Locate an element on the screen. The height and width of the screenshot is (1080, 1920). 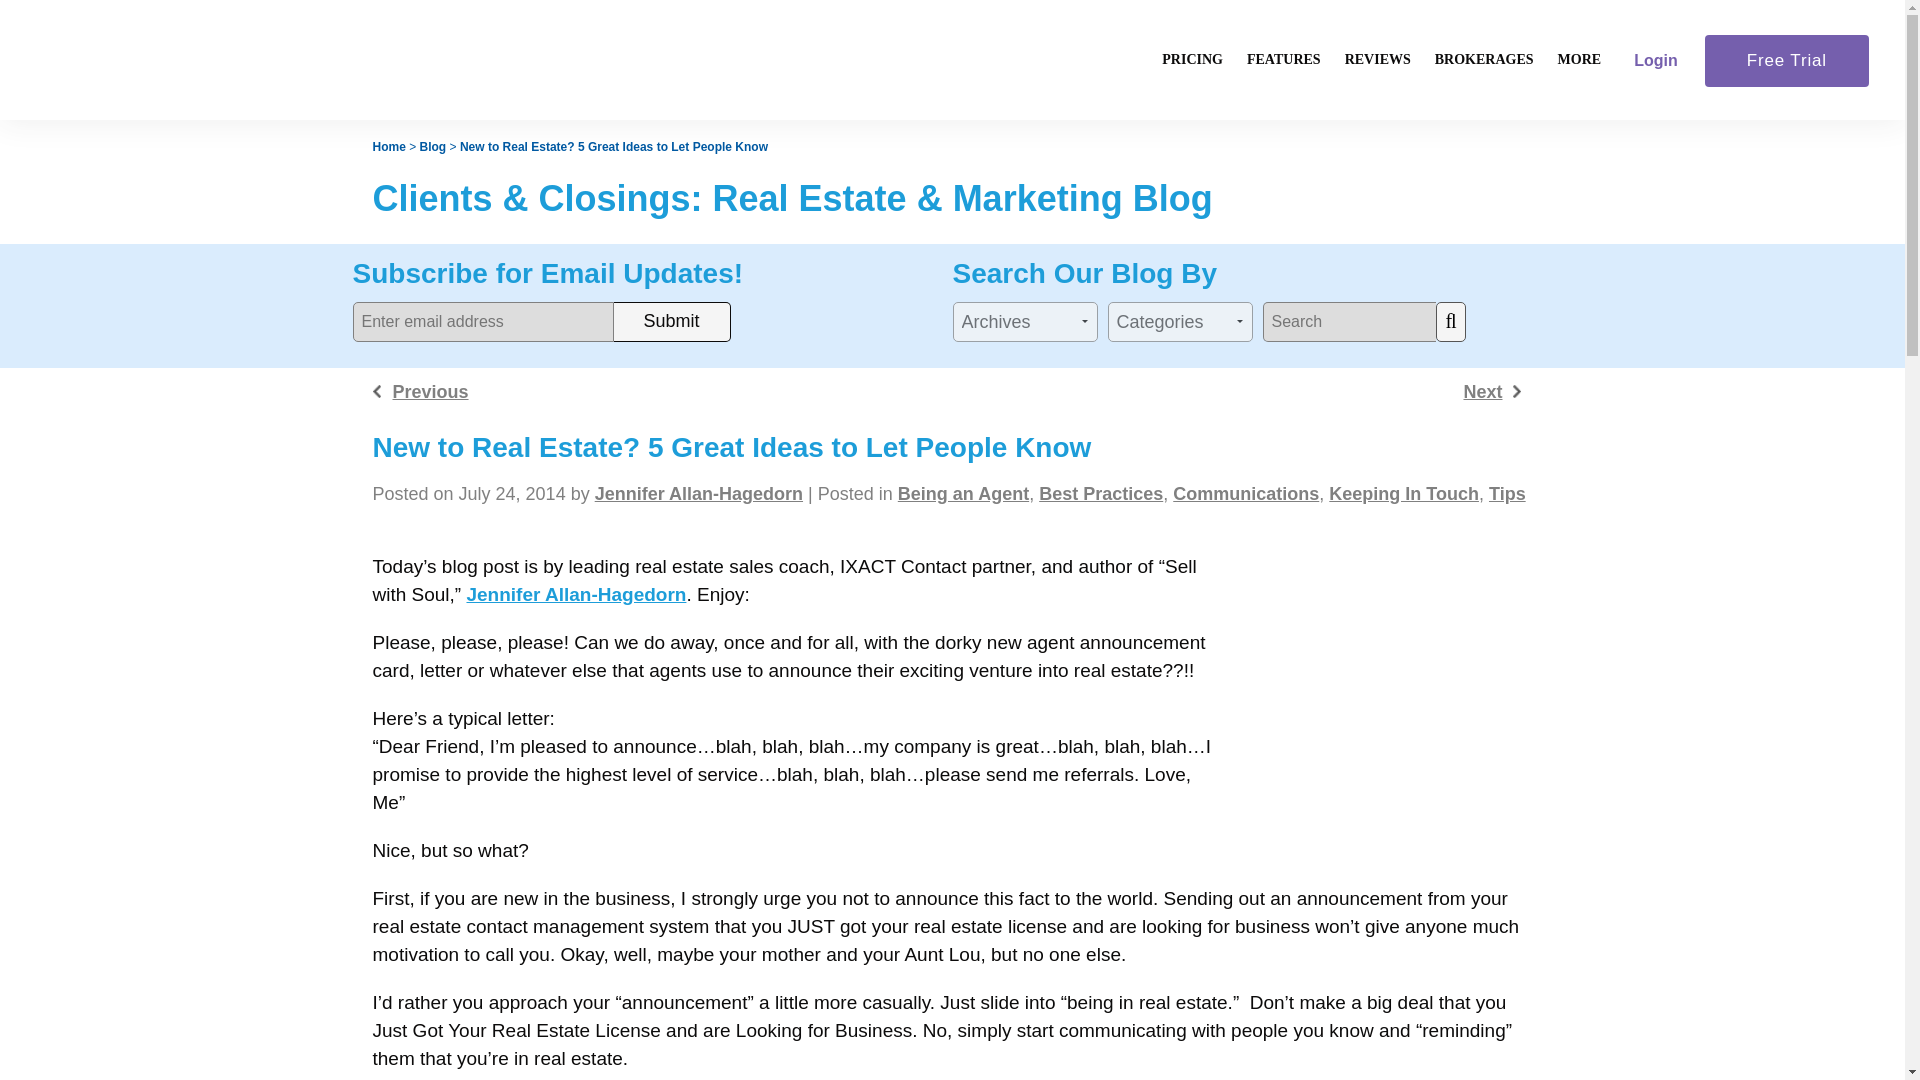
Teams is located at coordinates (1283, 299).